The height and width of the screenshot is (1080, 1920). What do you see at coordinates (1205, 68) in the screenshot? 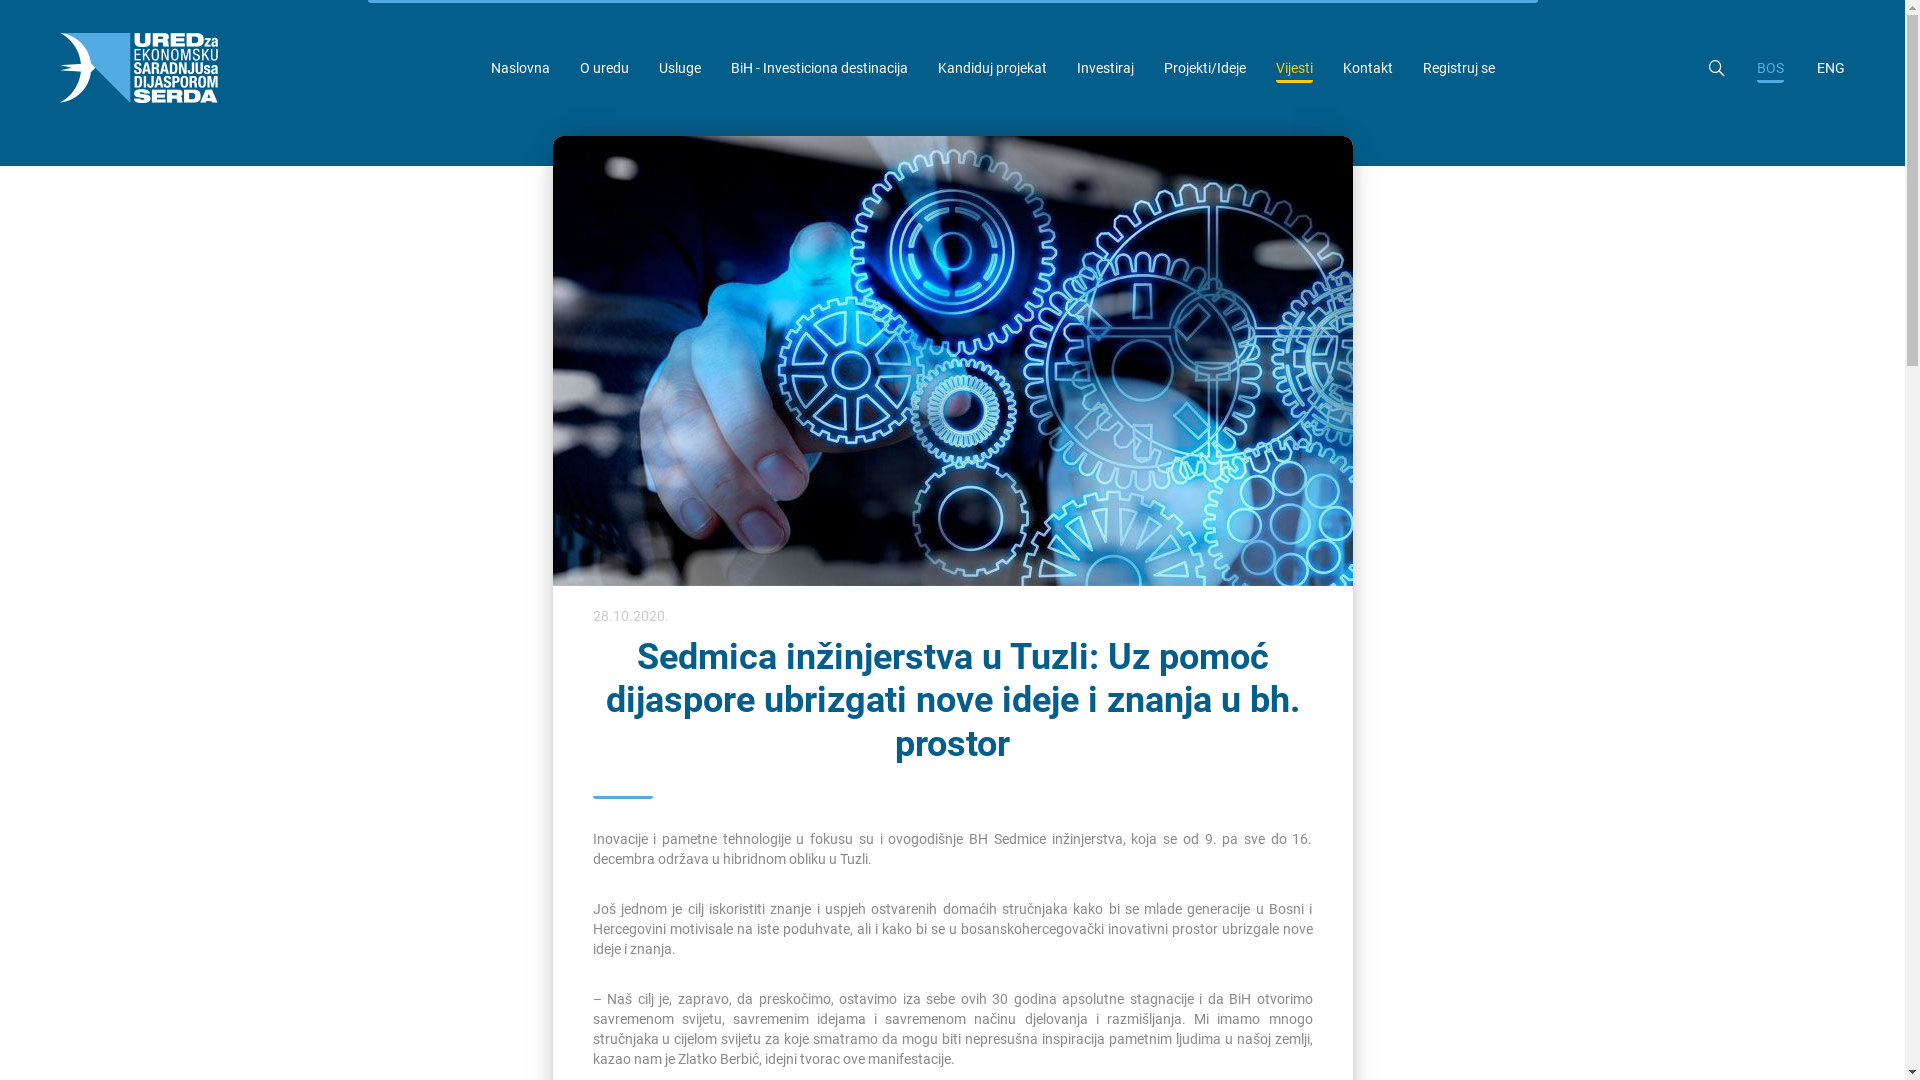
I see `Projekti/Ideje` at bounding box center [1205, 68].